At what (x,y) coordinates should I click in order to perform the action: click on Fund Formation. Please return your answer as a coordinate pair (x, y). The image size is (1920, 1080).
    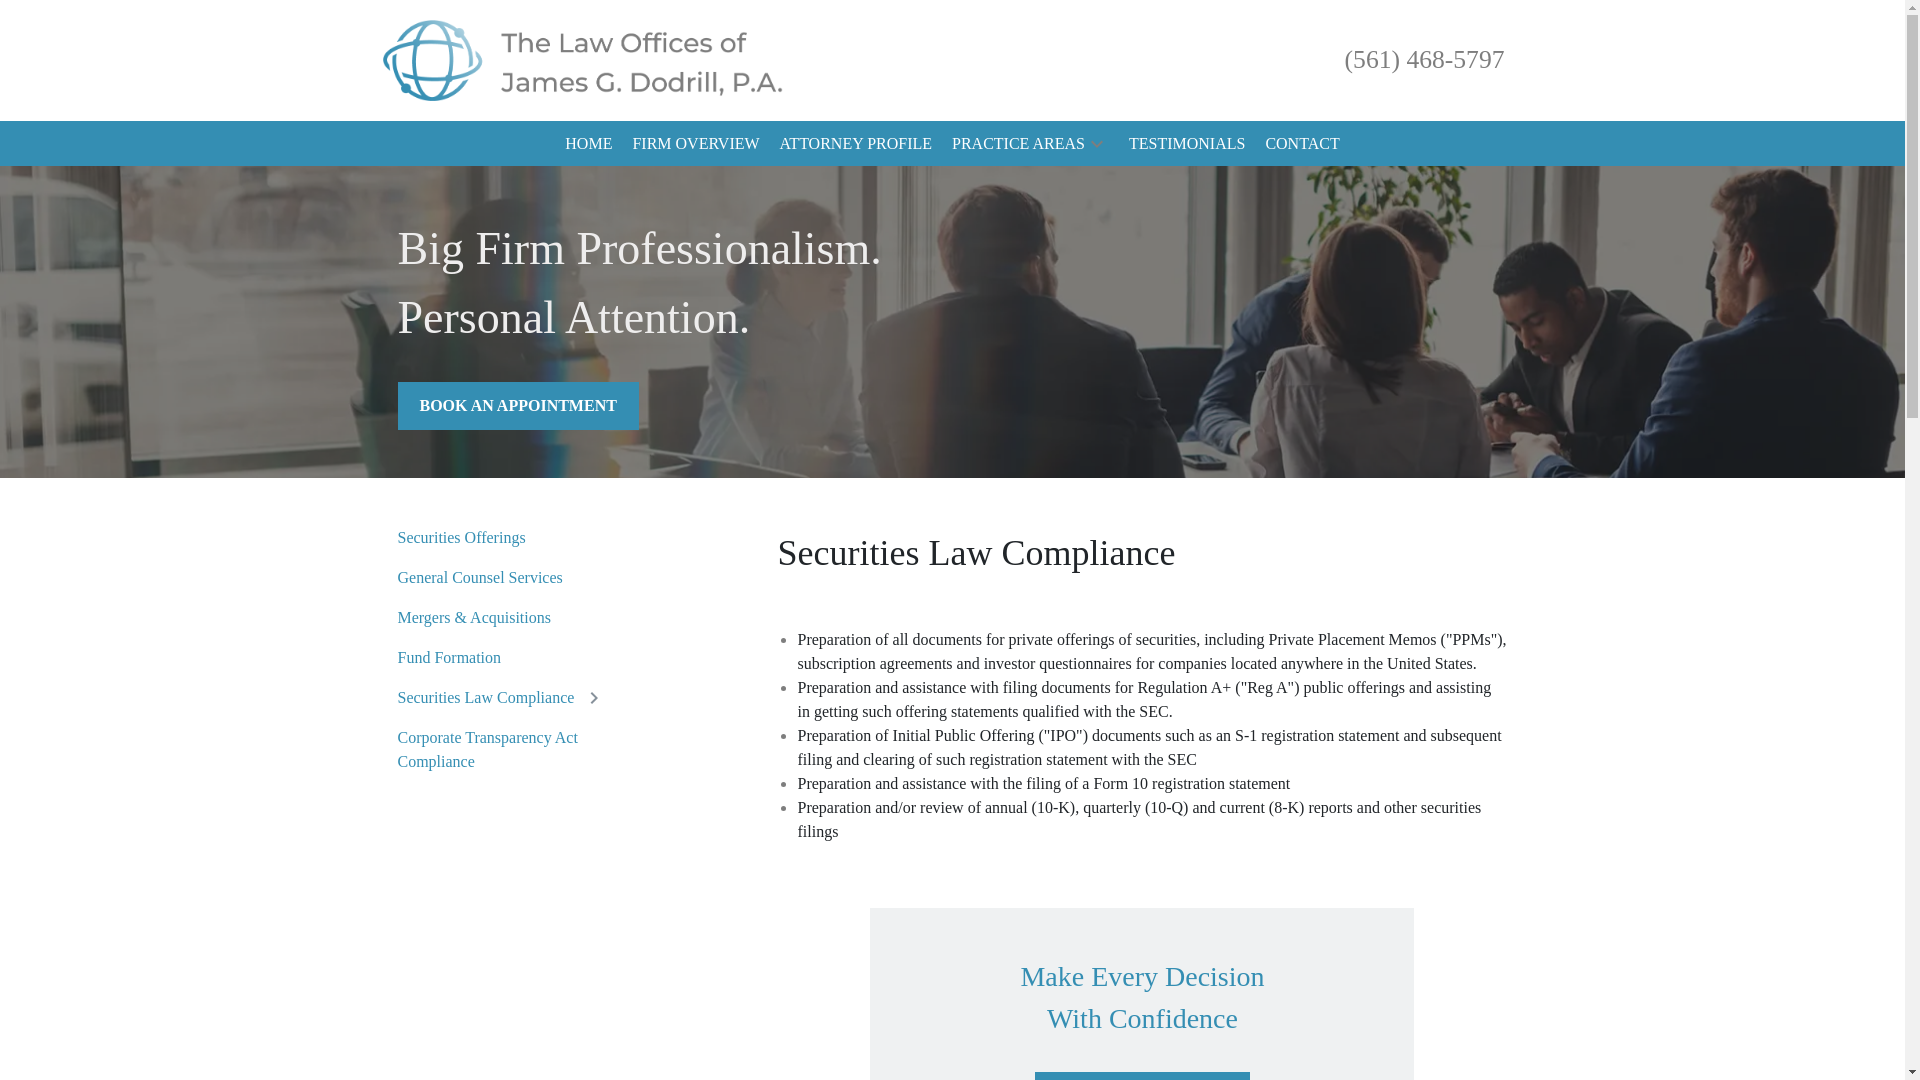
    Looking at the image, I should click on (449, 657).